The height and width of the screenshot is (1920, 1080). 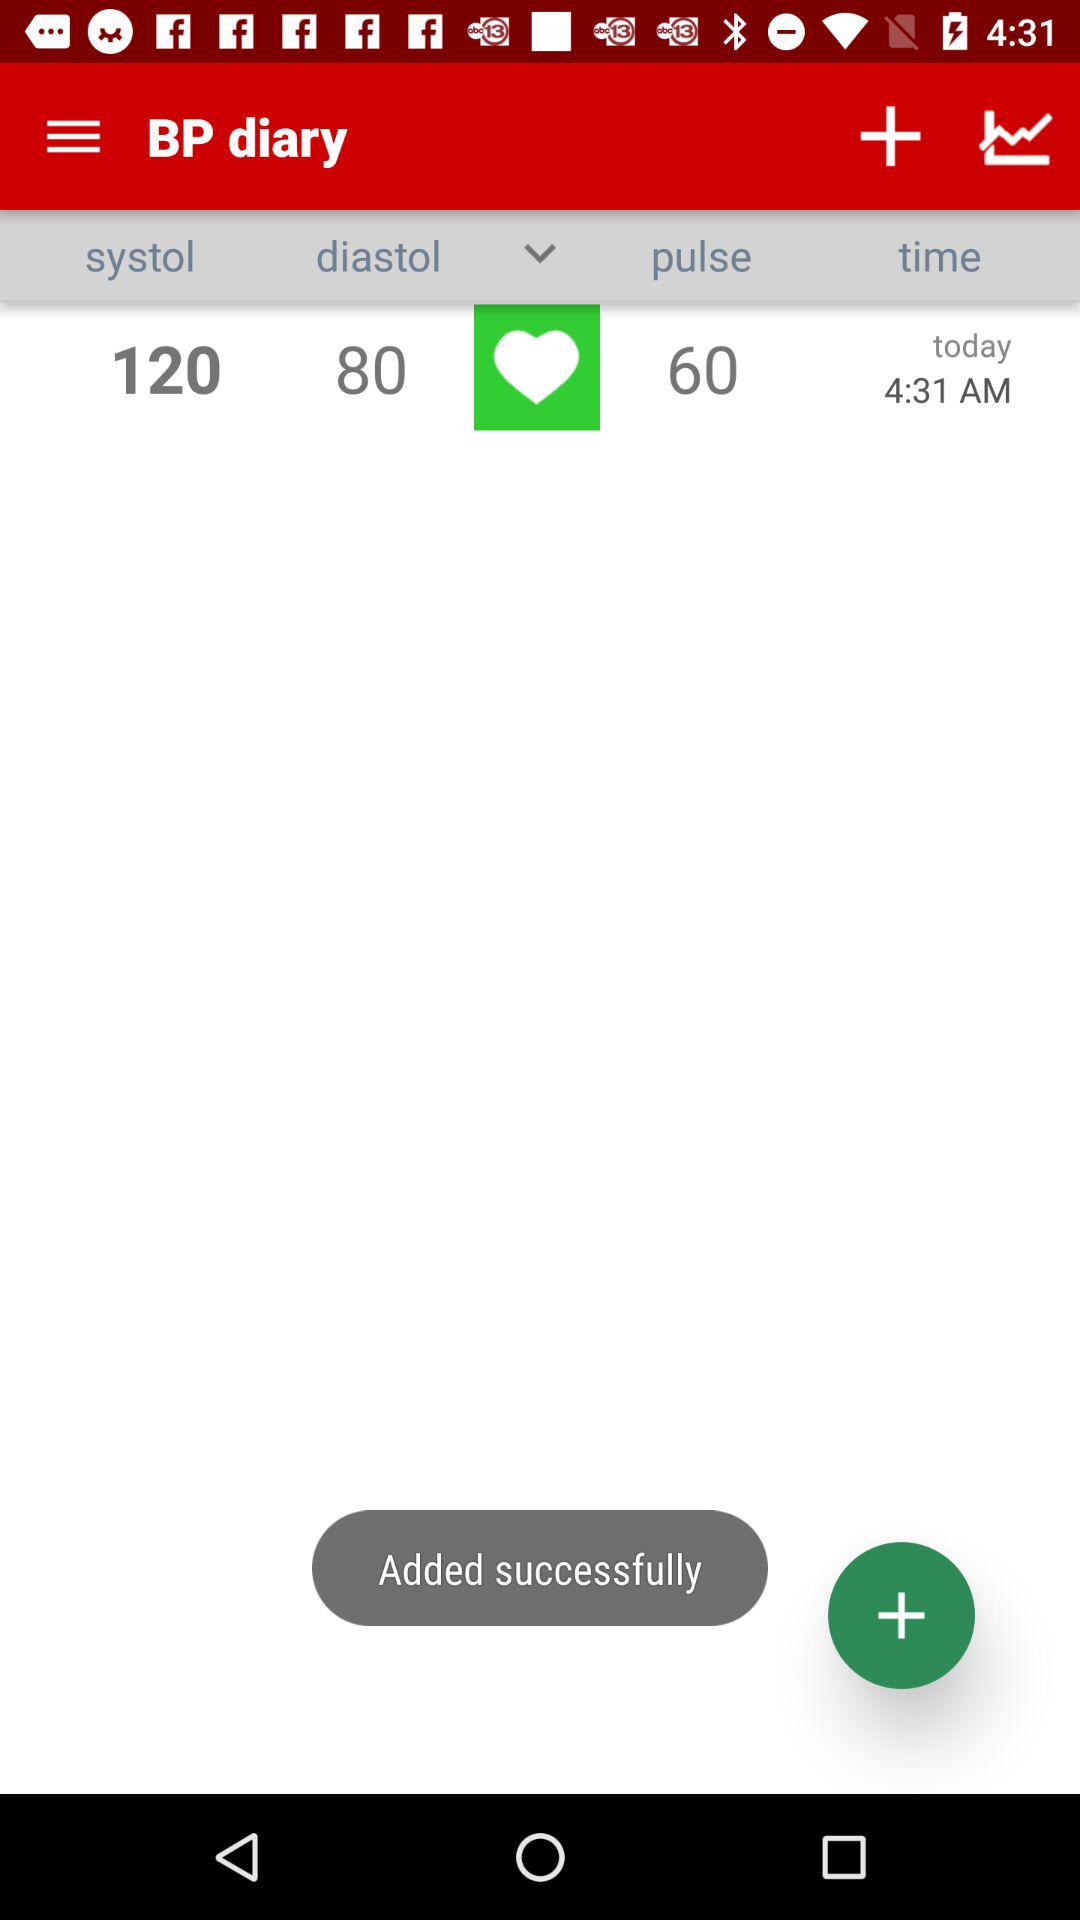 I want to click on swipe until the 80 item, so click(x=370, y=368).